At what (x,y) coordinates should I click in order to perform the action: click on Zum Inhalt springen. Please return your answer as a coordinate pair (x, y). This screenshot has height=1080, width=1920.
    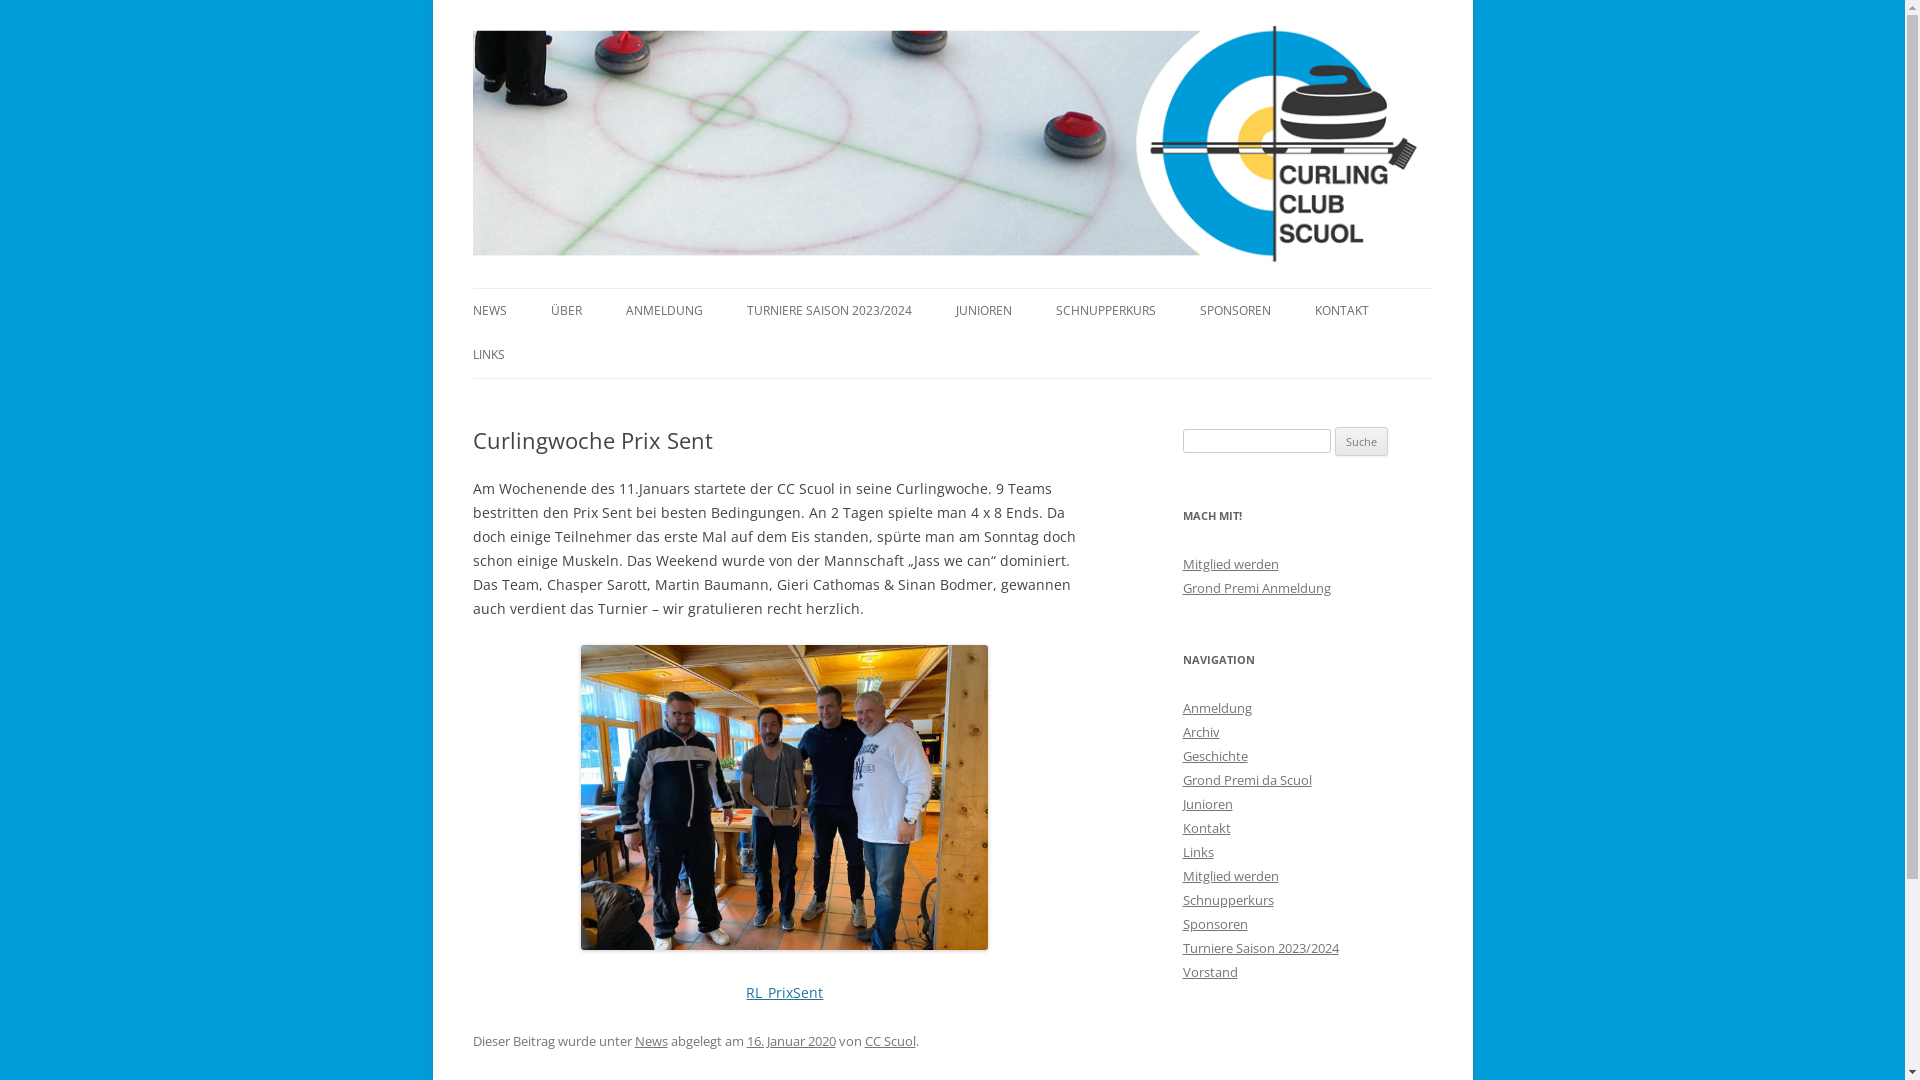
    Looking at the image, I should click on (1020, 295).